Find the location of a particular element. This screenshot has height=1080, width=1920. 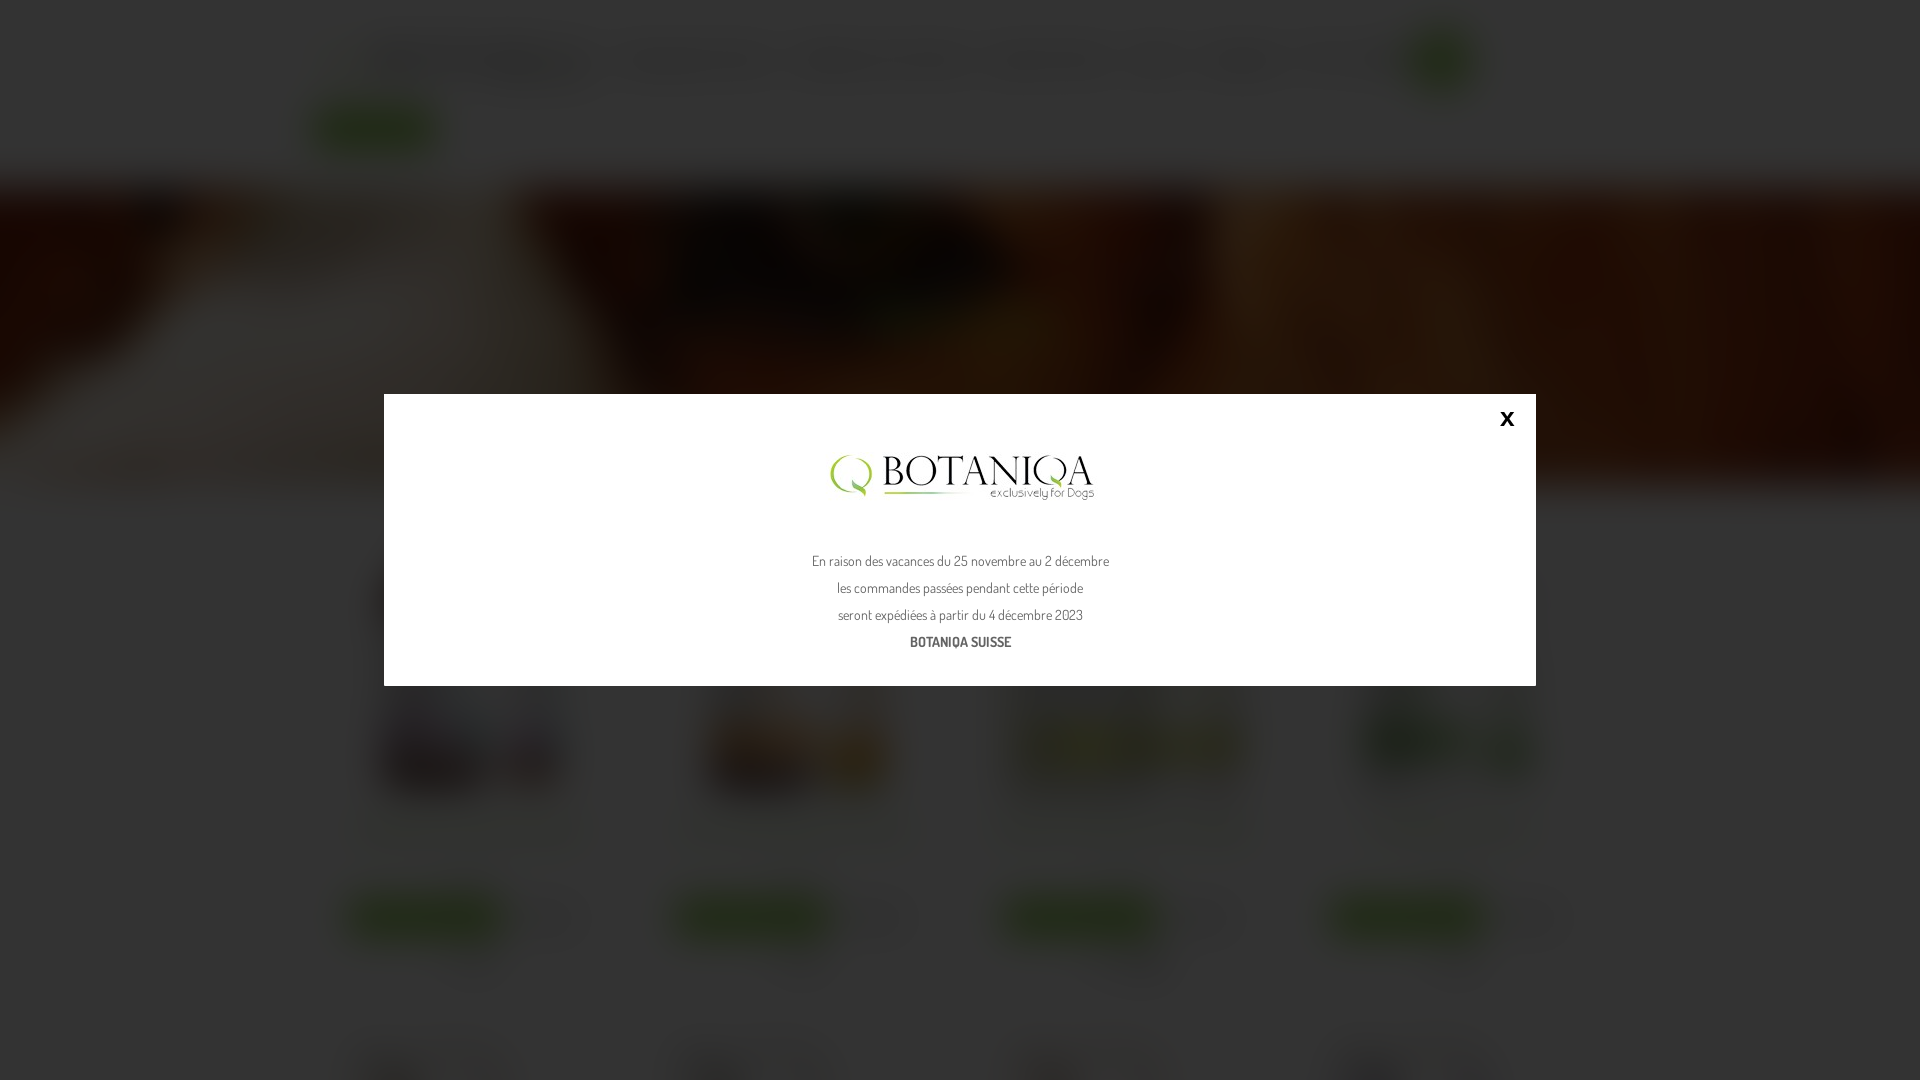

Voir mon panier is located at coordinates (1442, 60).